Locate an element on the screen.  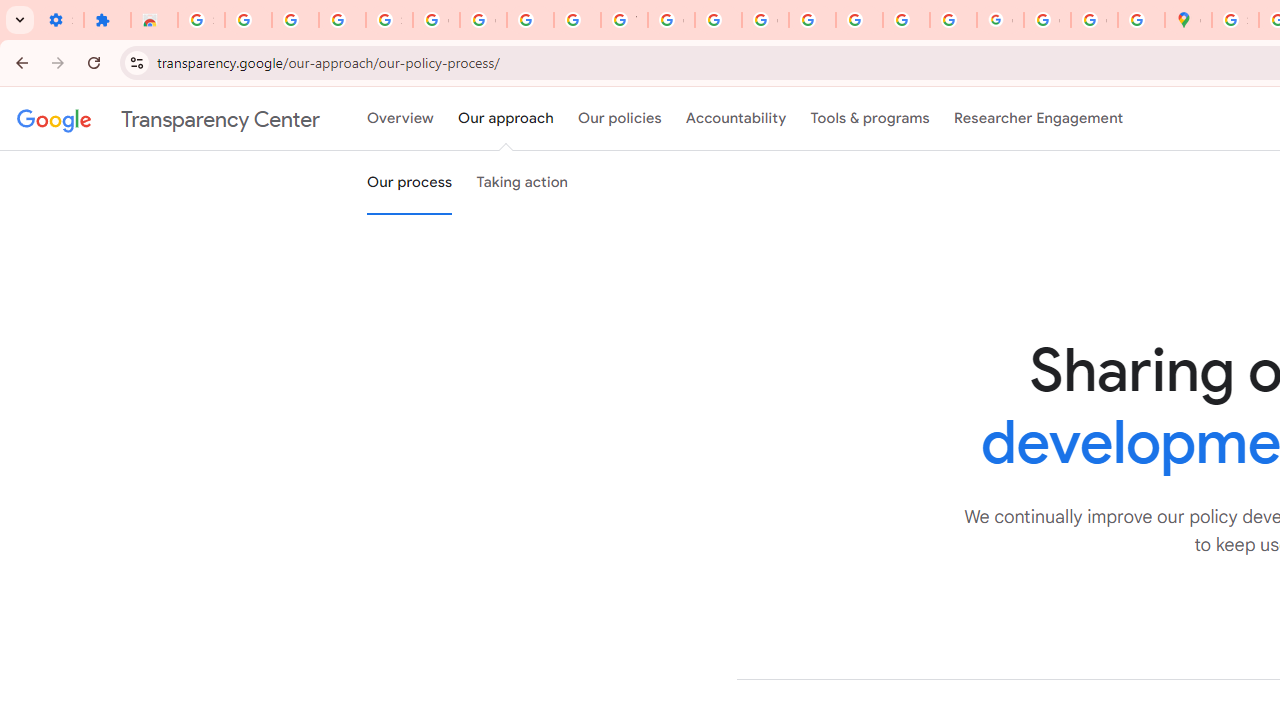
Our approach is located at coordinates (506, 119).